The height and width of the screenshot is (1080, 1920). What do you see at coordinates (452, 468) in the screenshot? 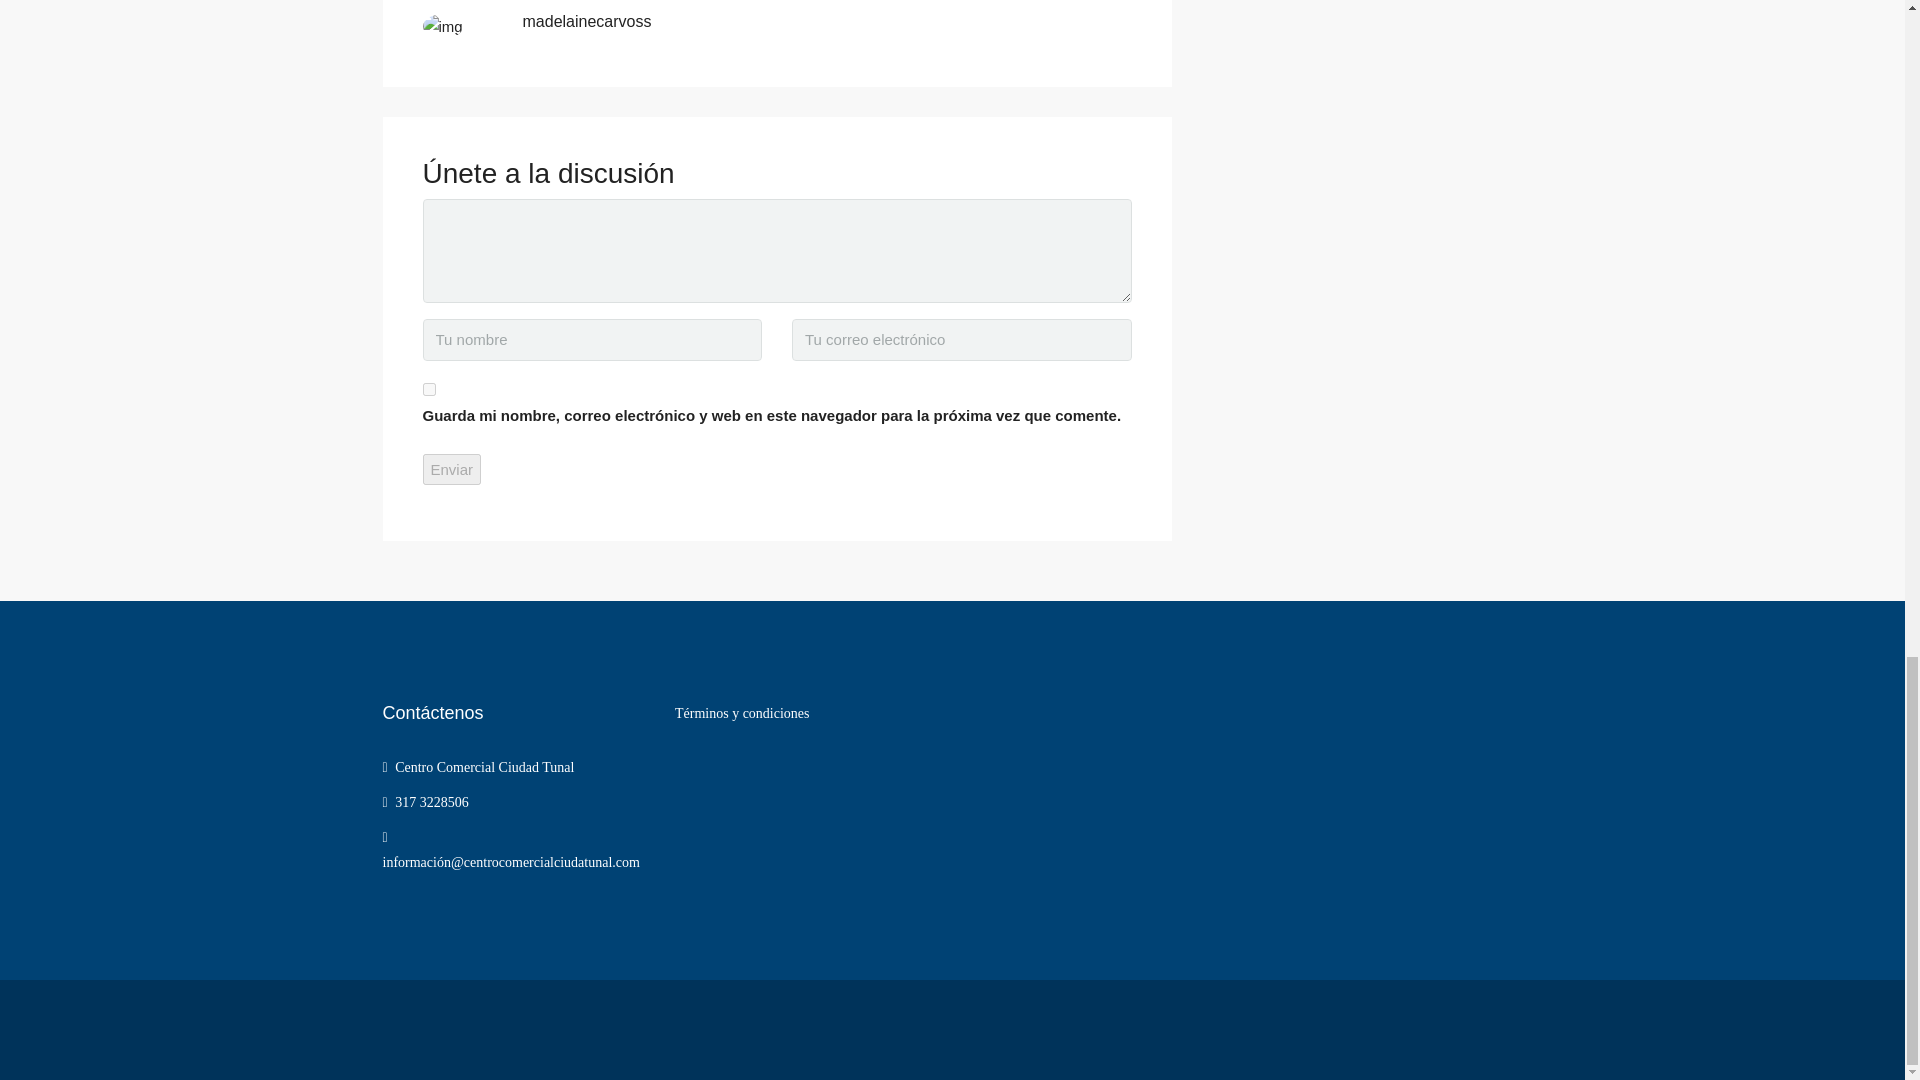
I see `Enviar` at bounding box center [452, 468].